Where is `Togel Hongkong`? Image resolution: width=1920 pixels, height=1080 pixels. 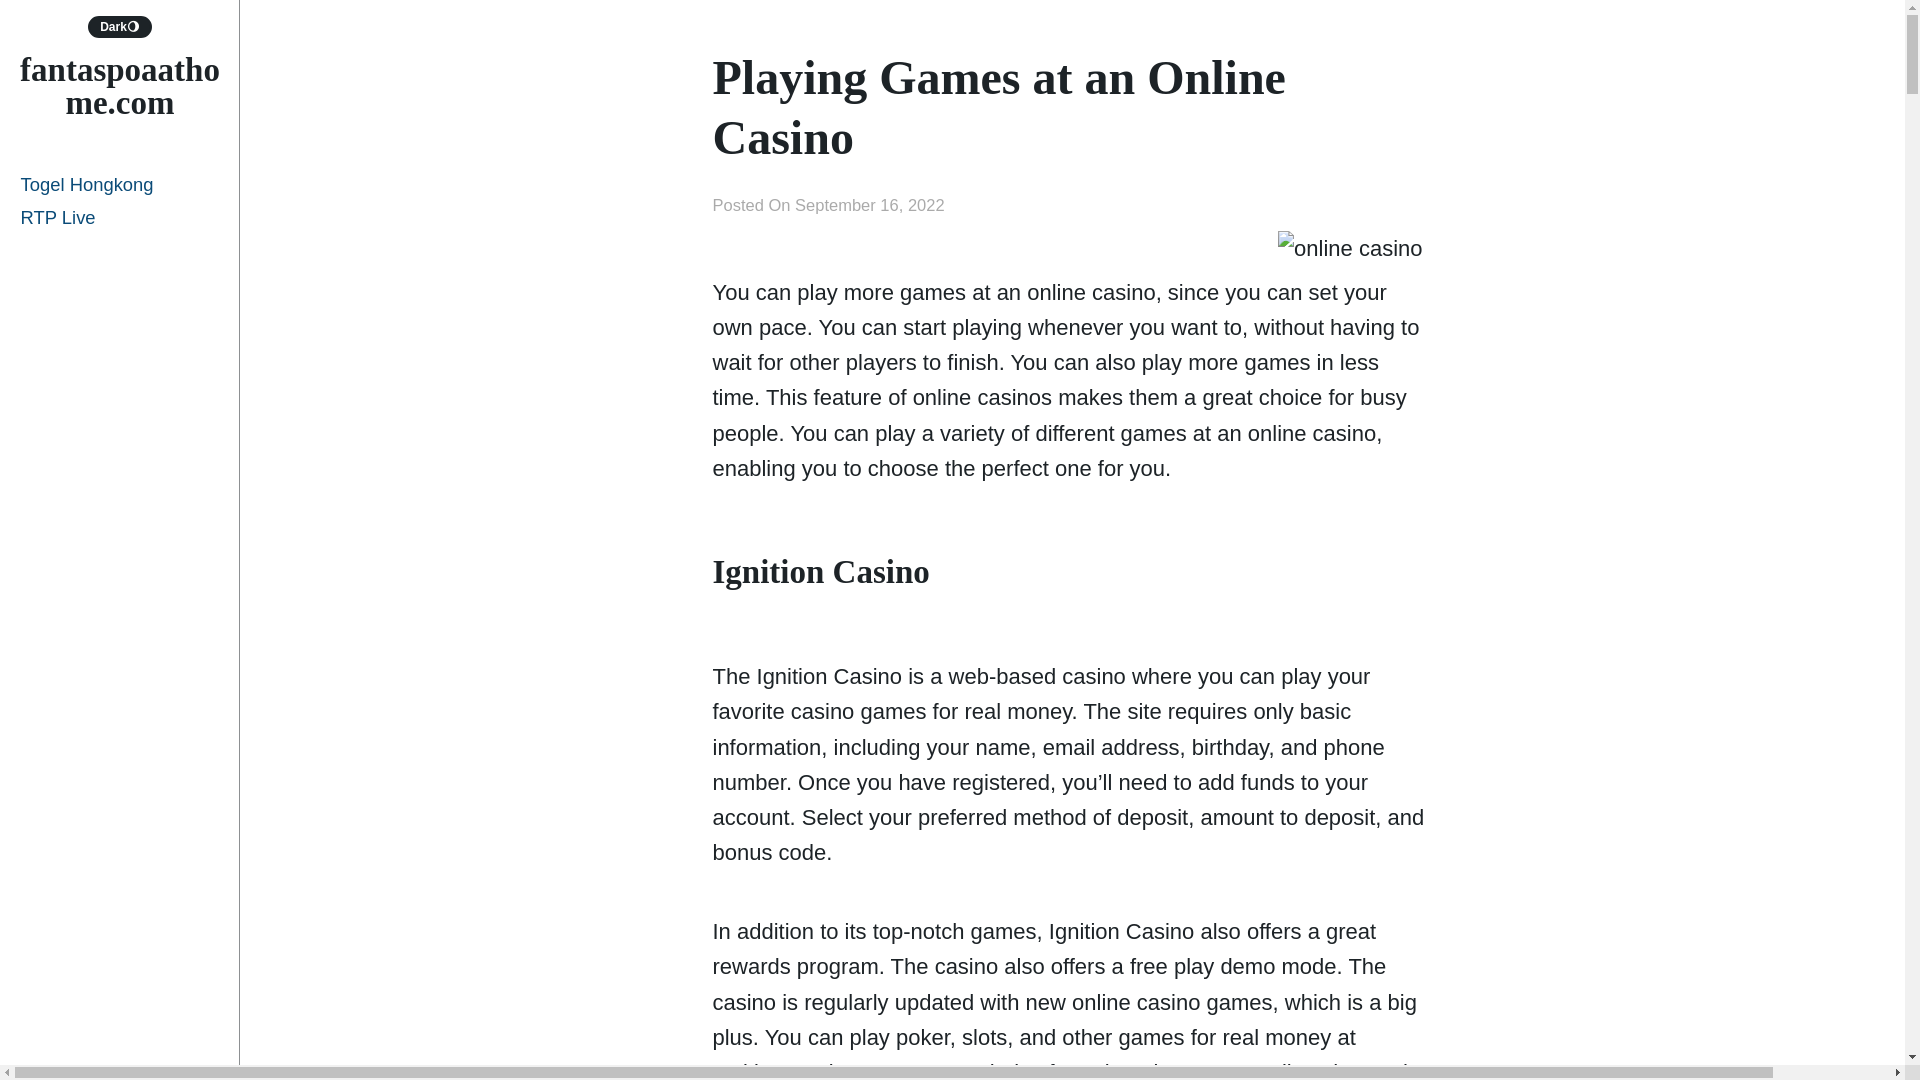
Togel Hongkong is located at coordinates (120, 184).